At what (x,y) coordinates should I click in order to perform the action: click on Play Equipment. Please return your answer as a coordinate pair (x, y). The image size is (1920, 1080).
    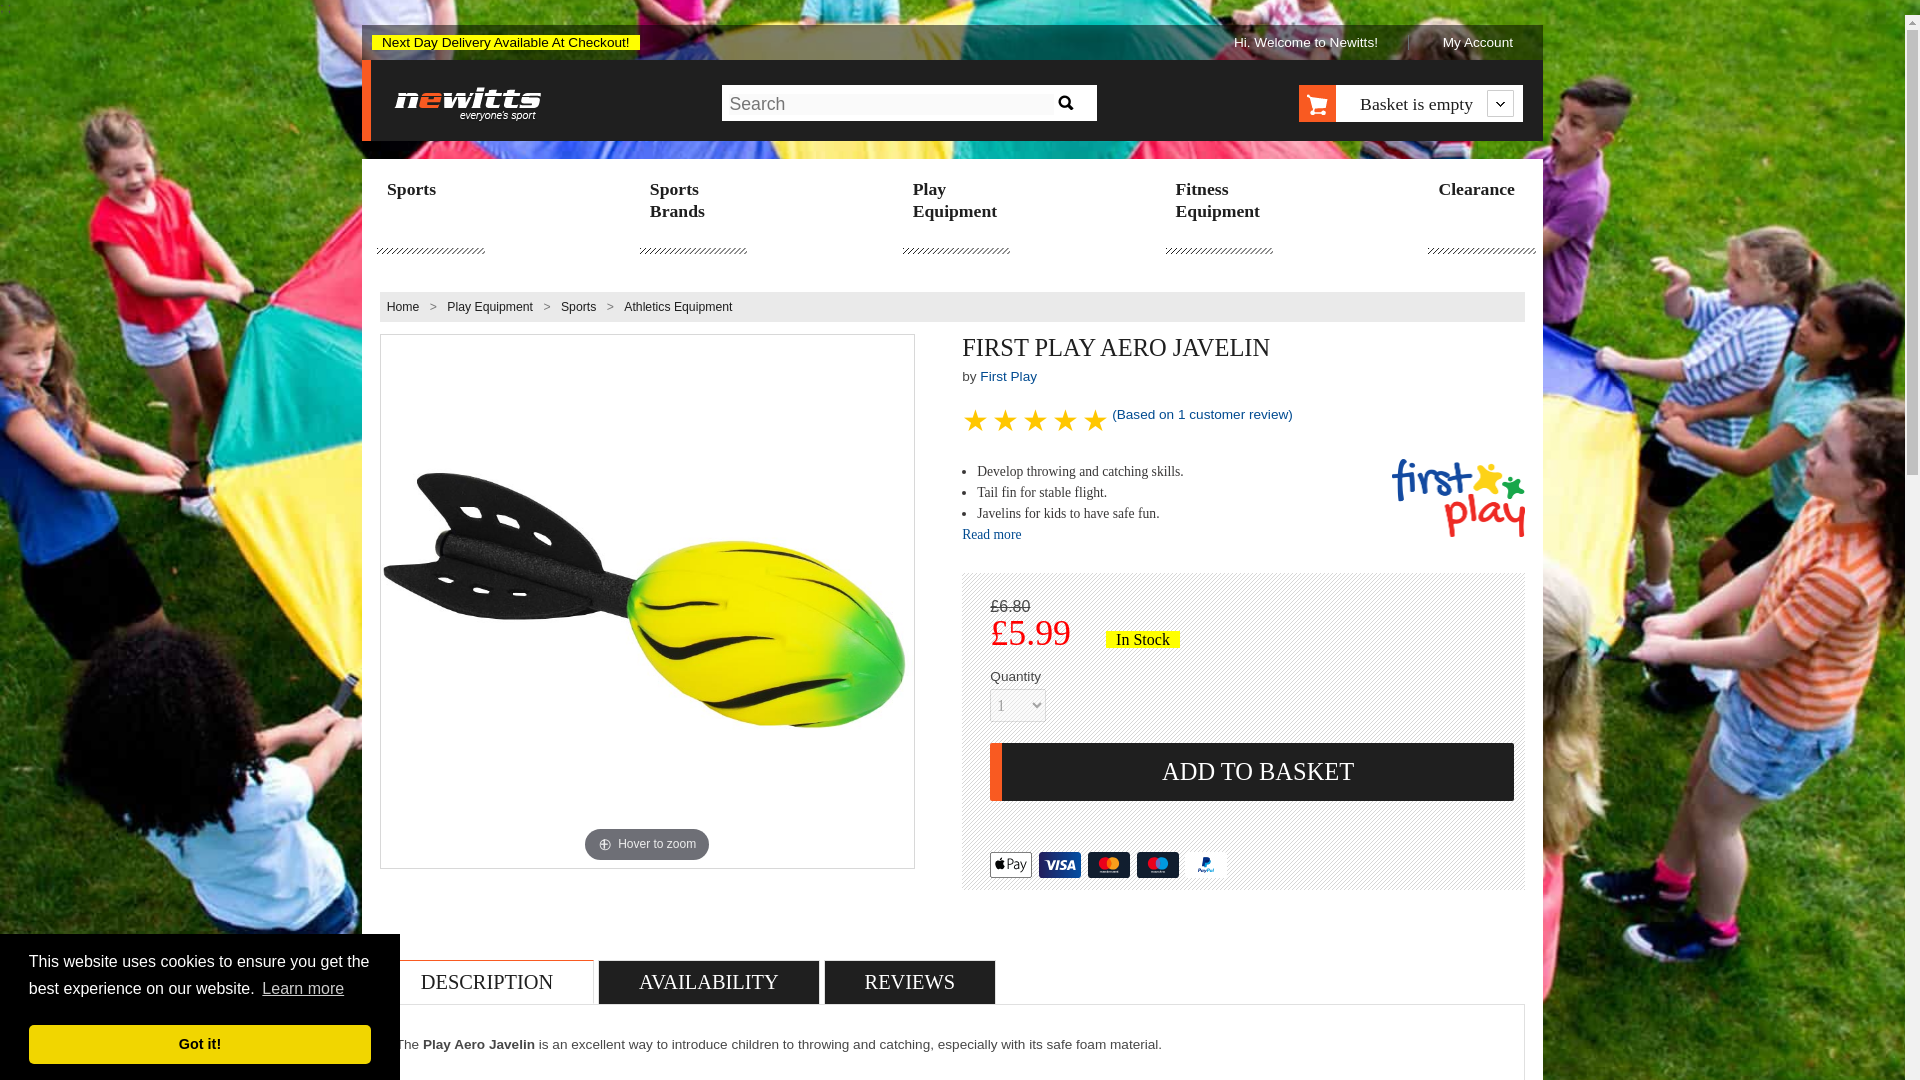
    Looking at the image, I should click on (490, 307).